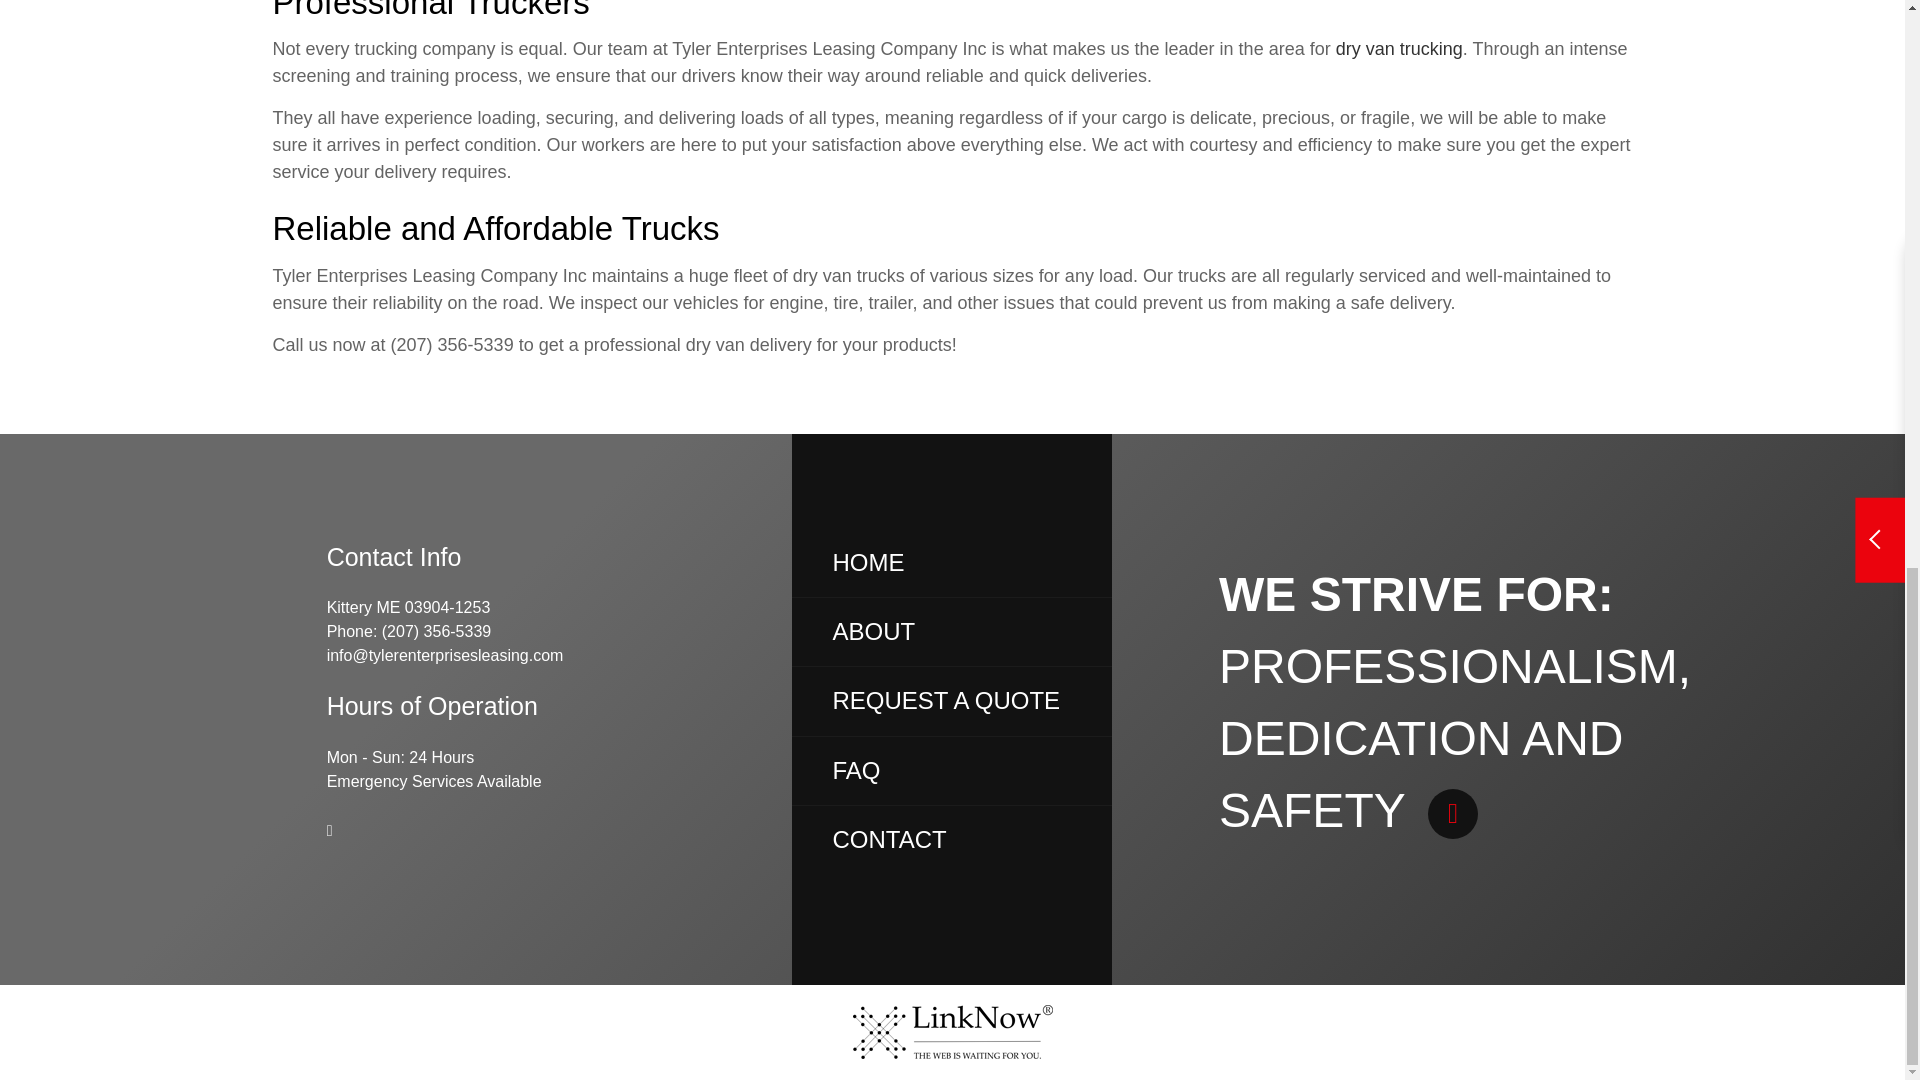 Image resolution: width=1920 pixels, height=1080 pixels. I want to click on Learn more about us, so click(1453, 810).